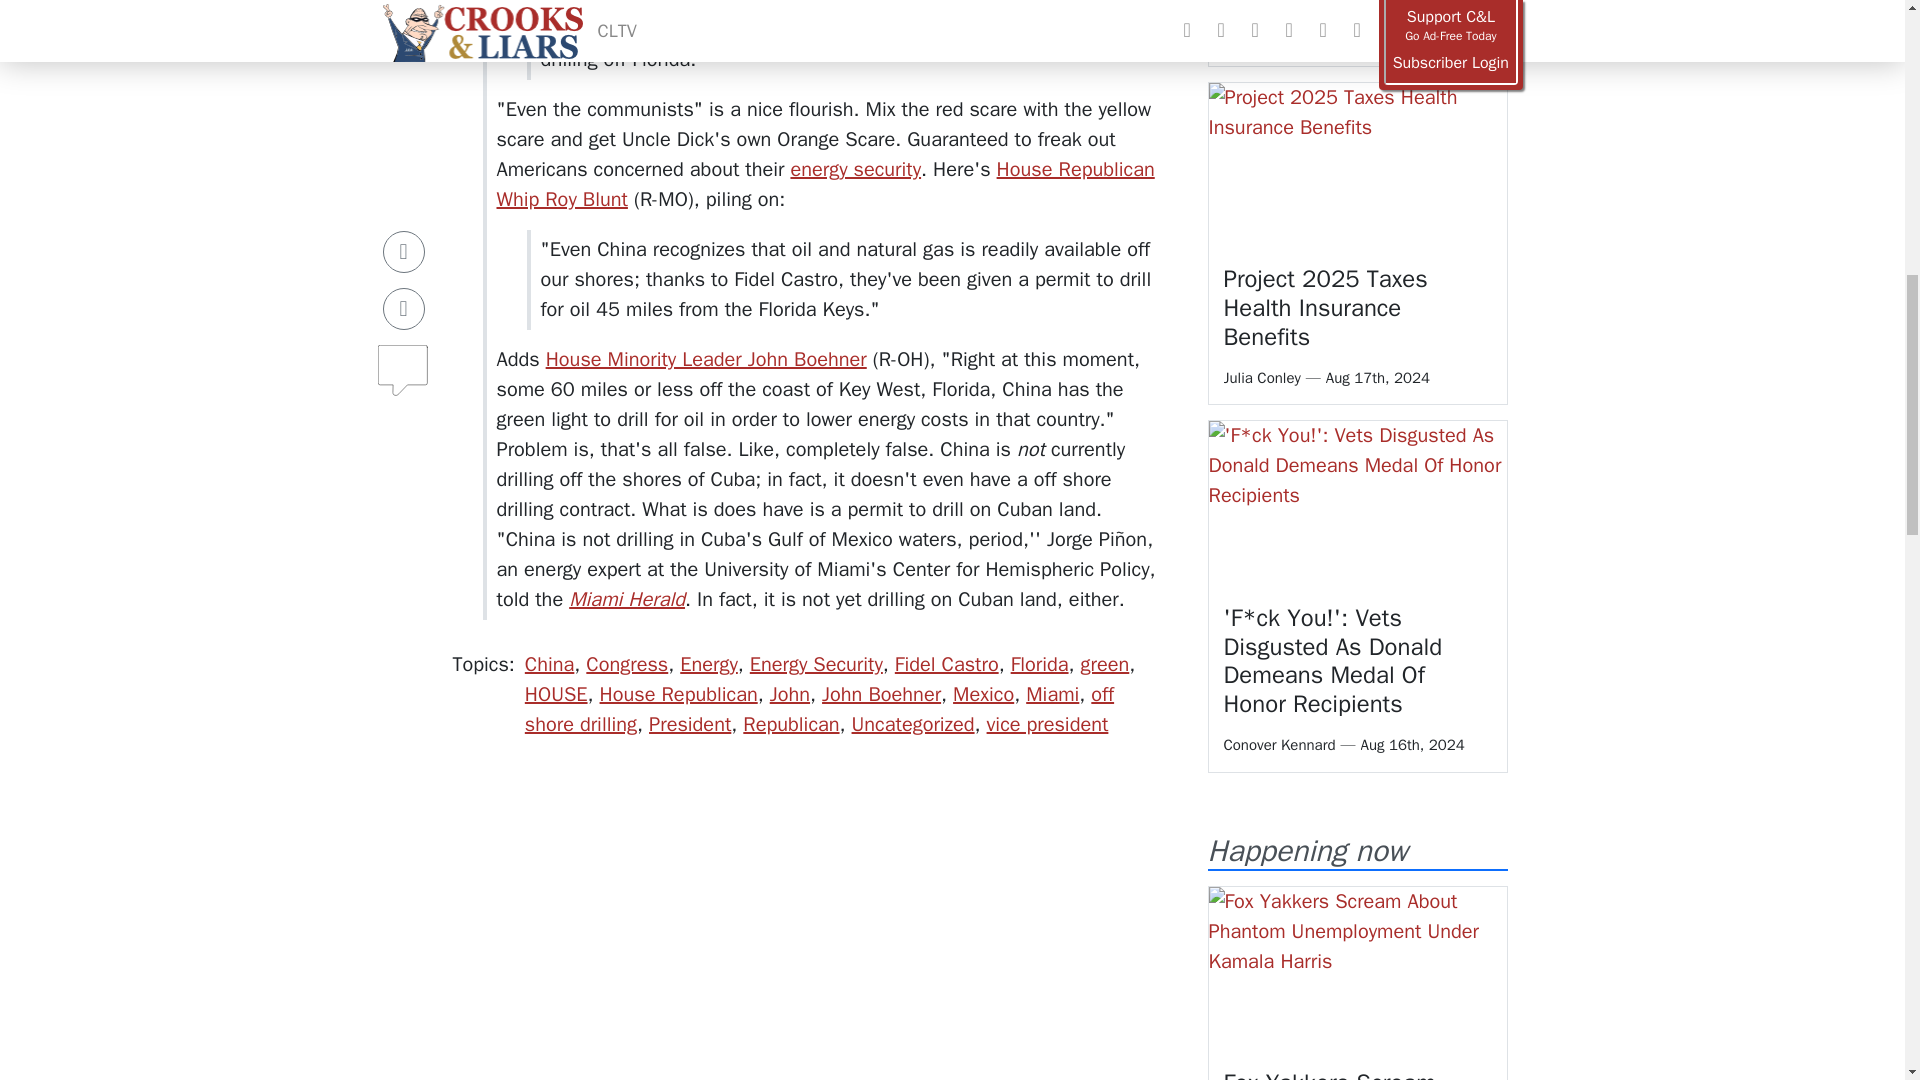  I want to click on Miami Herald, so click(626, 600).